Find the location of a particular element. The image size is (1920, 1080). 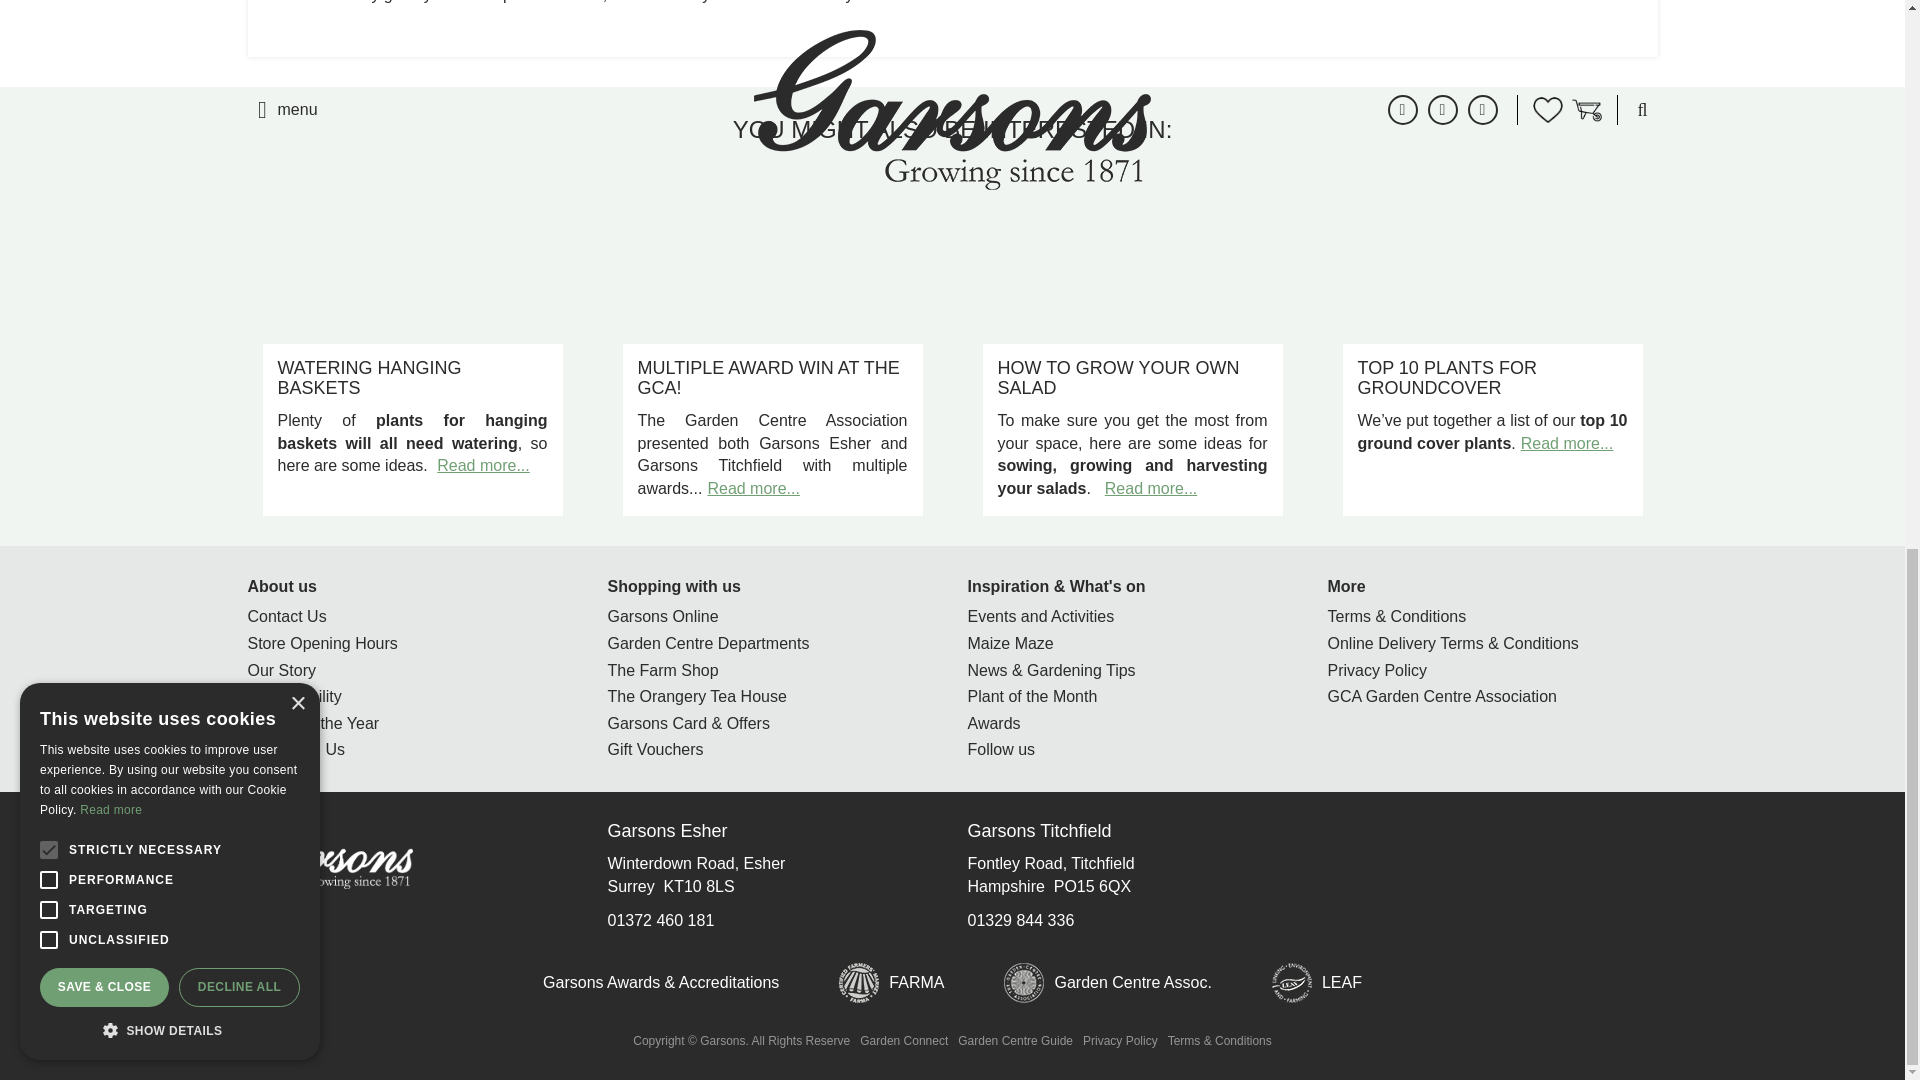

Read more... is located at coordinates (752, 488).